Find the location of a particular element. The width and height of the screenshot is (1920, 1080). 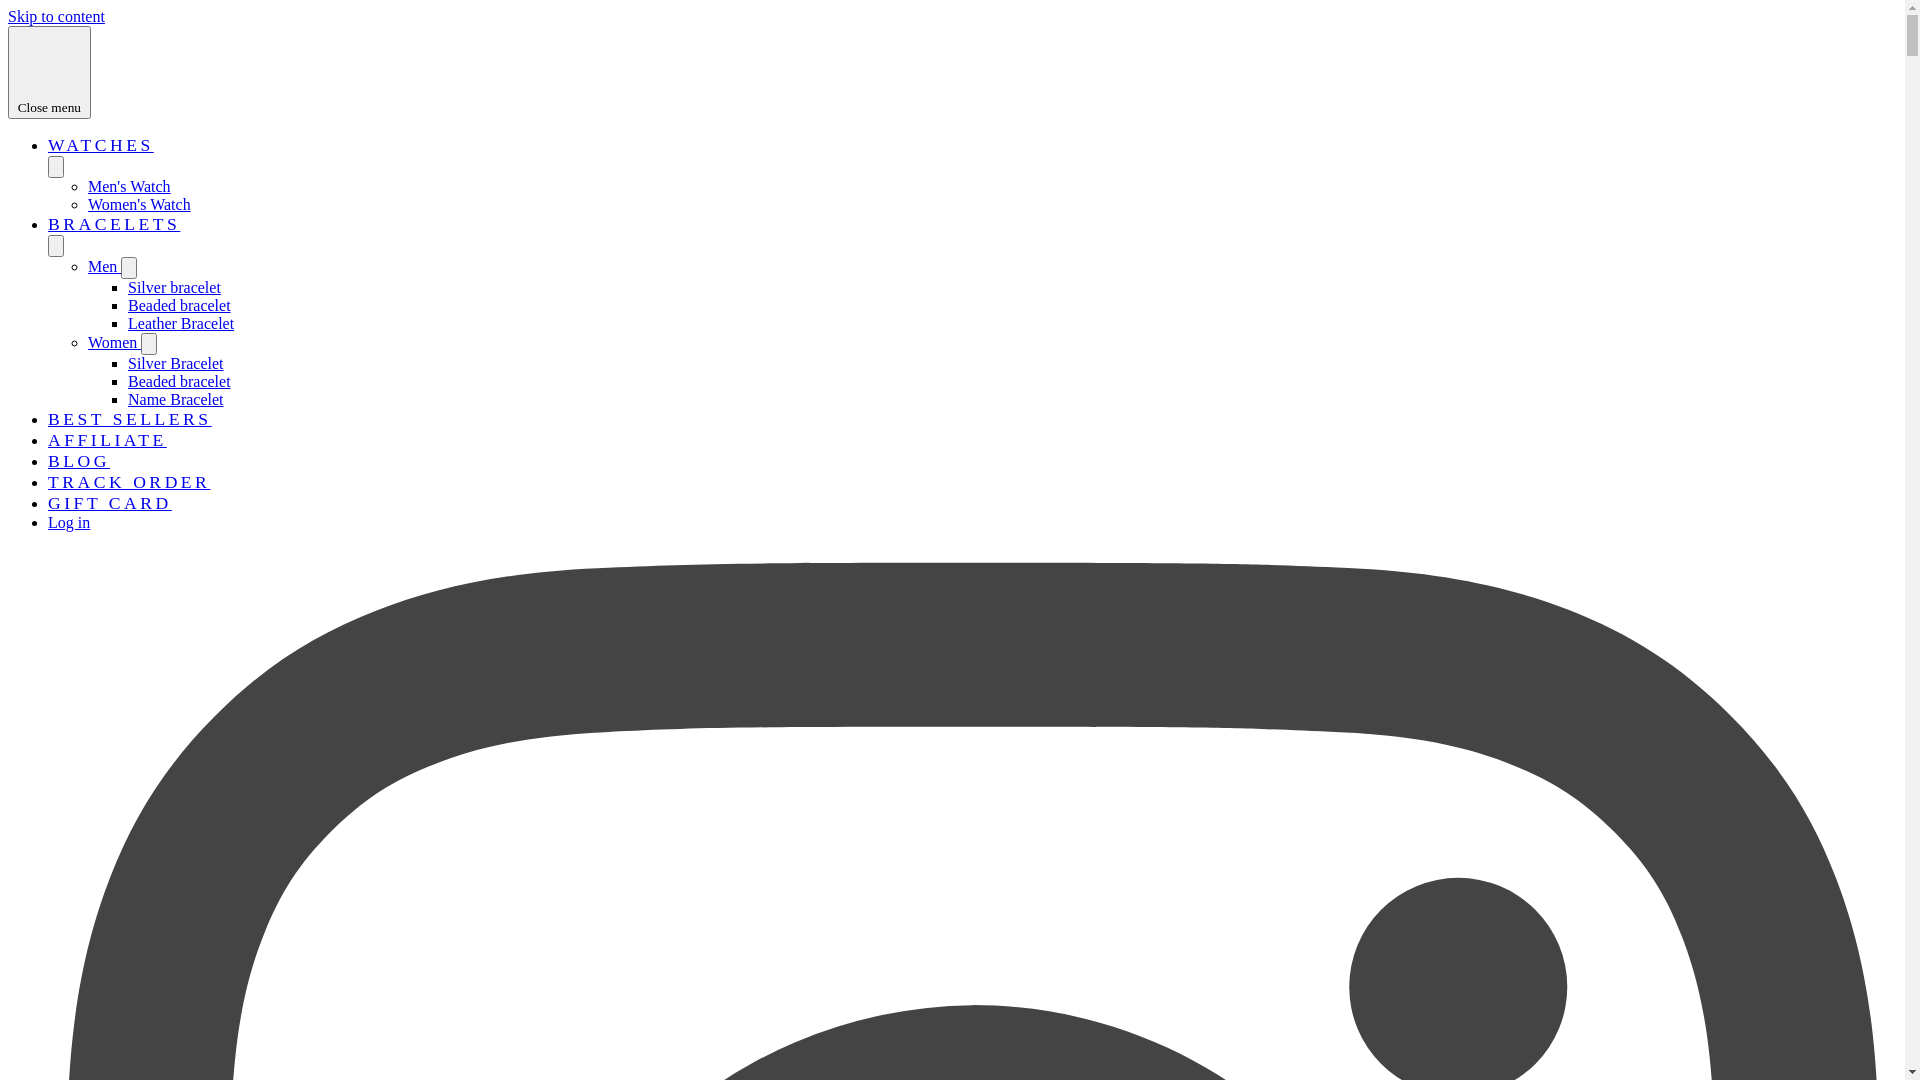

TRACK ORDER is located at coordinates (129, 482).